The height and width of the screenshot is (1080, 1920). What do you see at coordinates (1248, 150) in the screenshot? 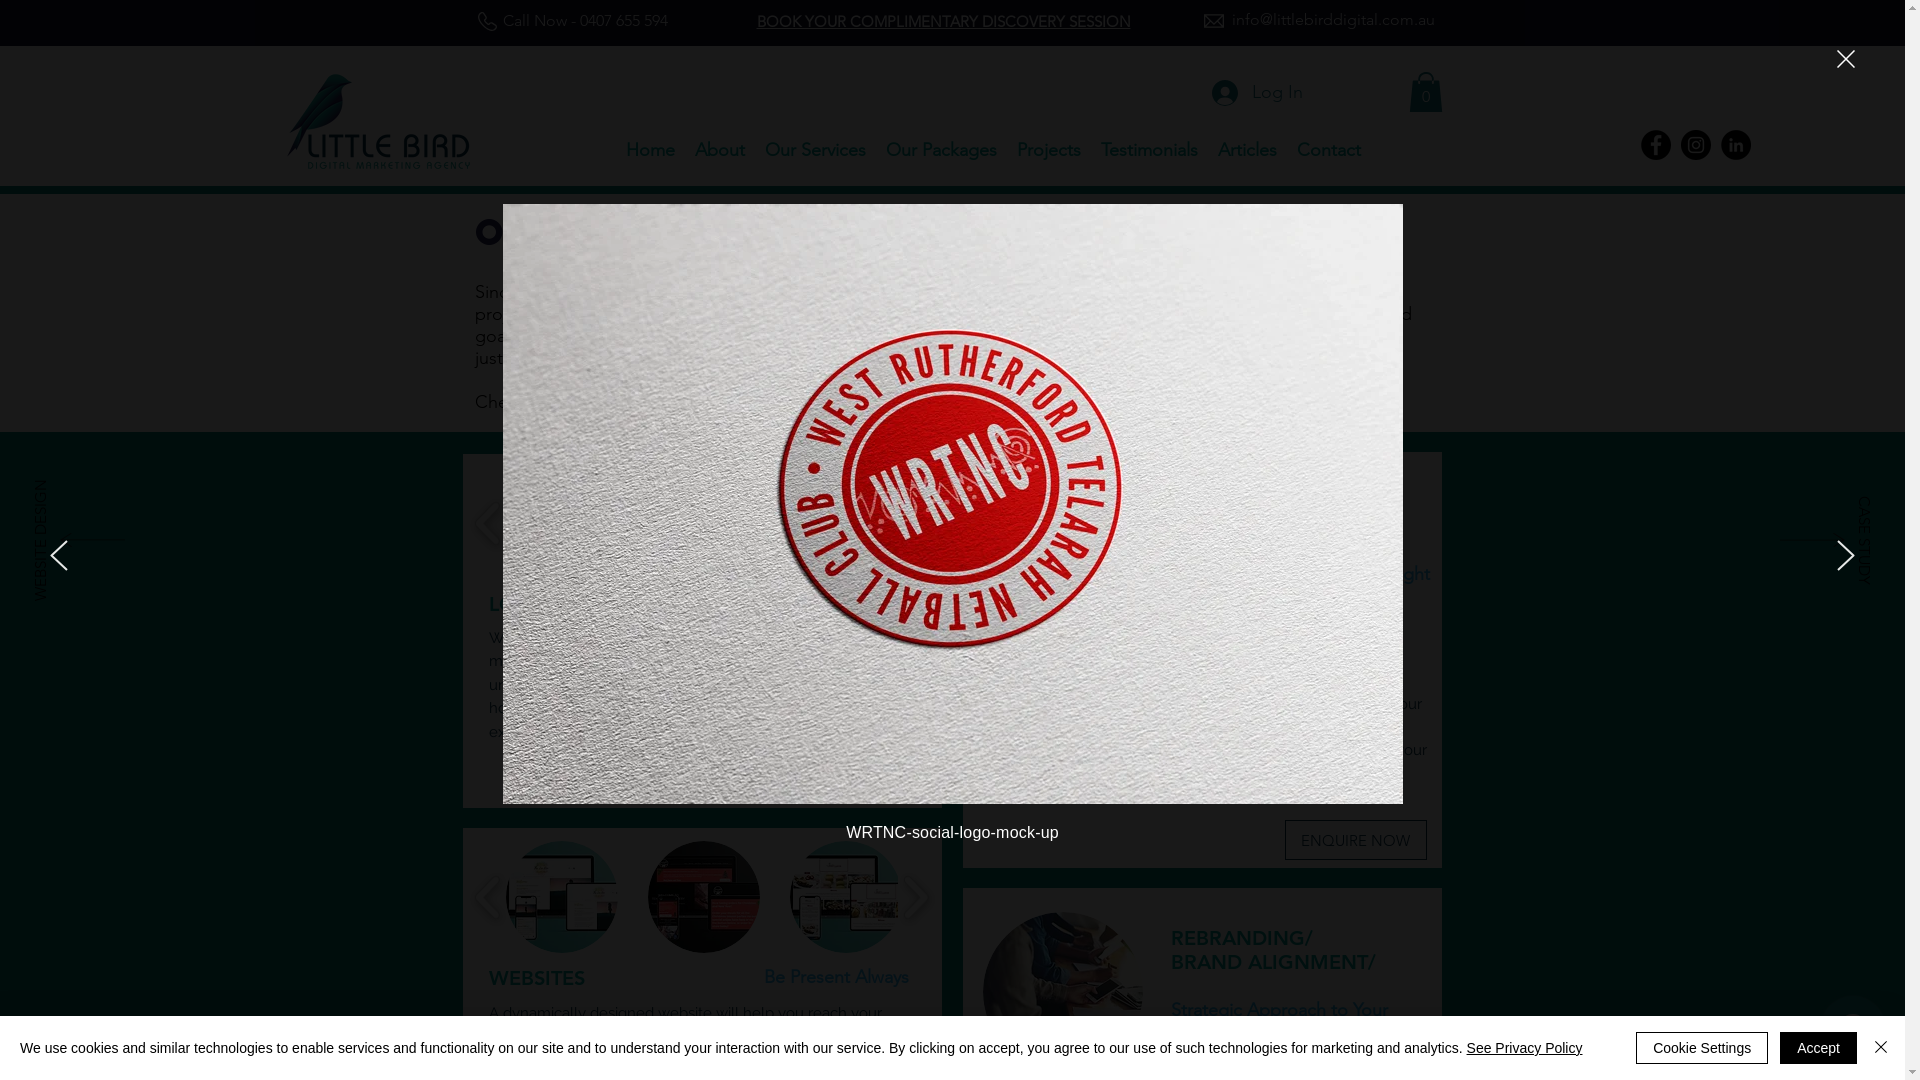
I see `Articles` at bounding box center [1248, 150].